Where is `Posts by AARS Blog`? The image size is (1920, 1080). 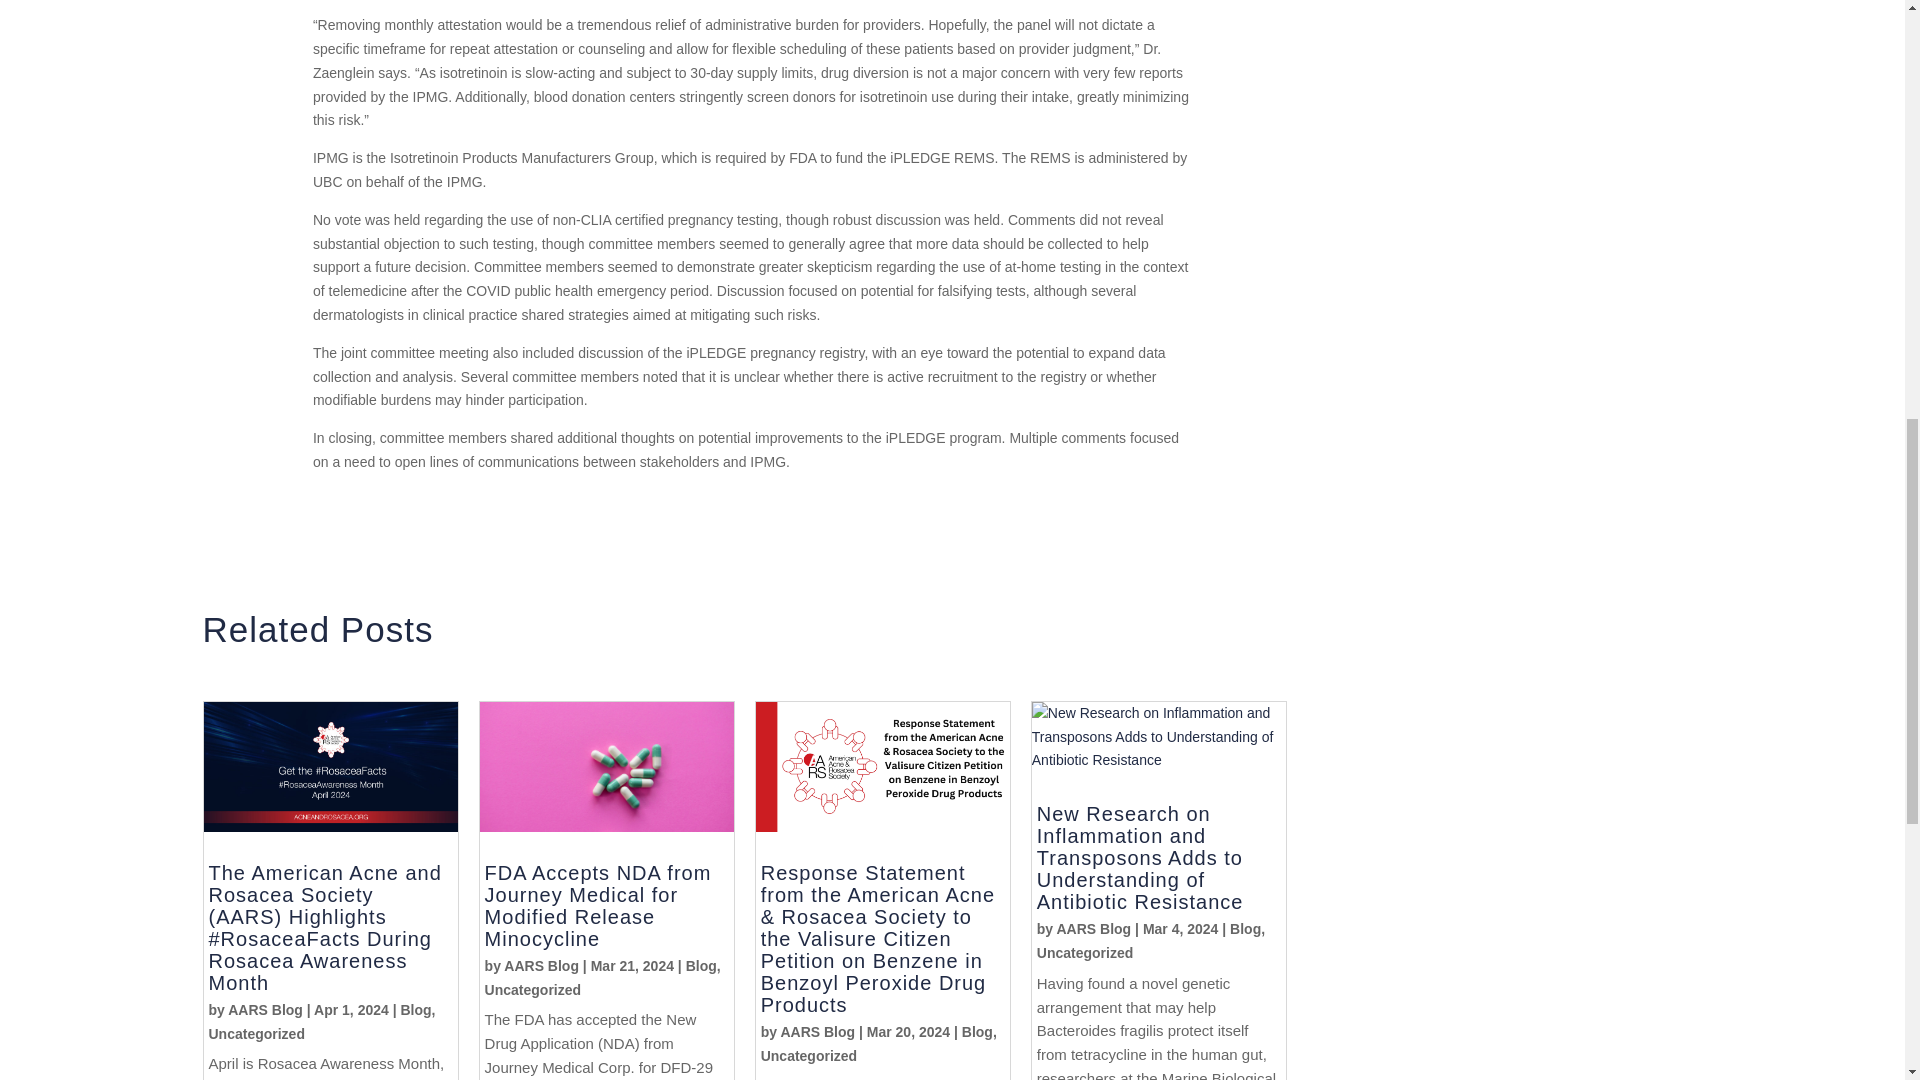 Posts by AARS Blog is located at coordinates (816, 1032).